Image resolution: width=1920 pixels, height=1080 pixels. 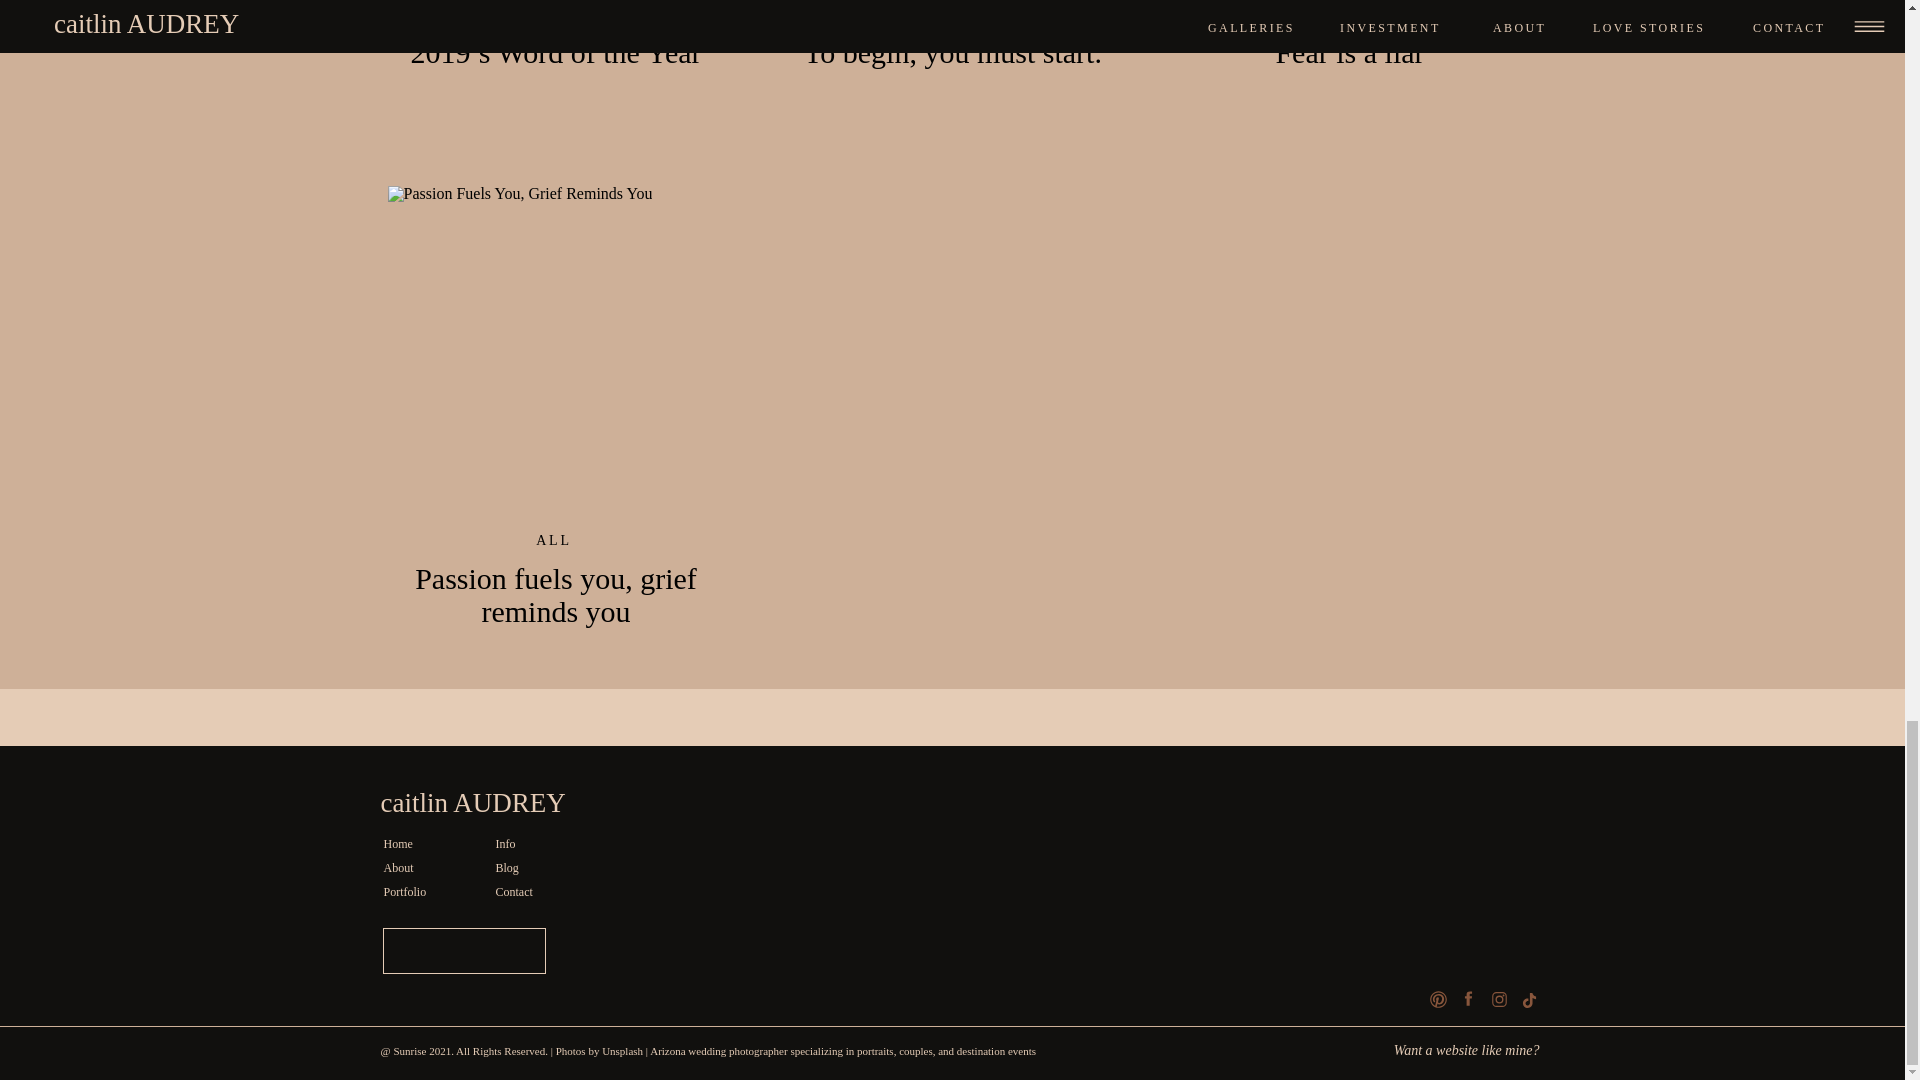 What do you see at coordinates (554, 14) in the screenshot?
I see `ALL` at bounding box center [554, 14].